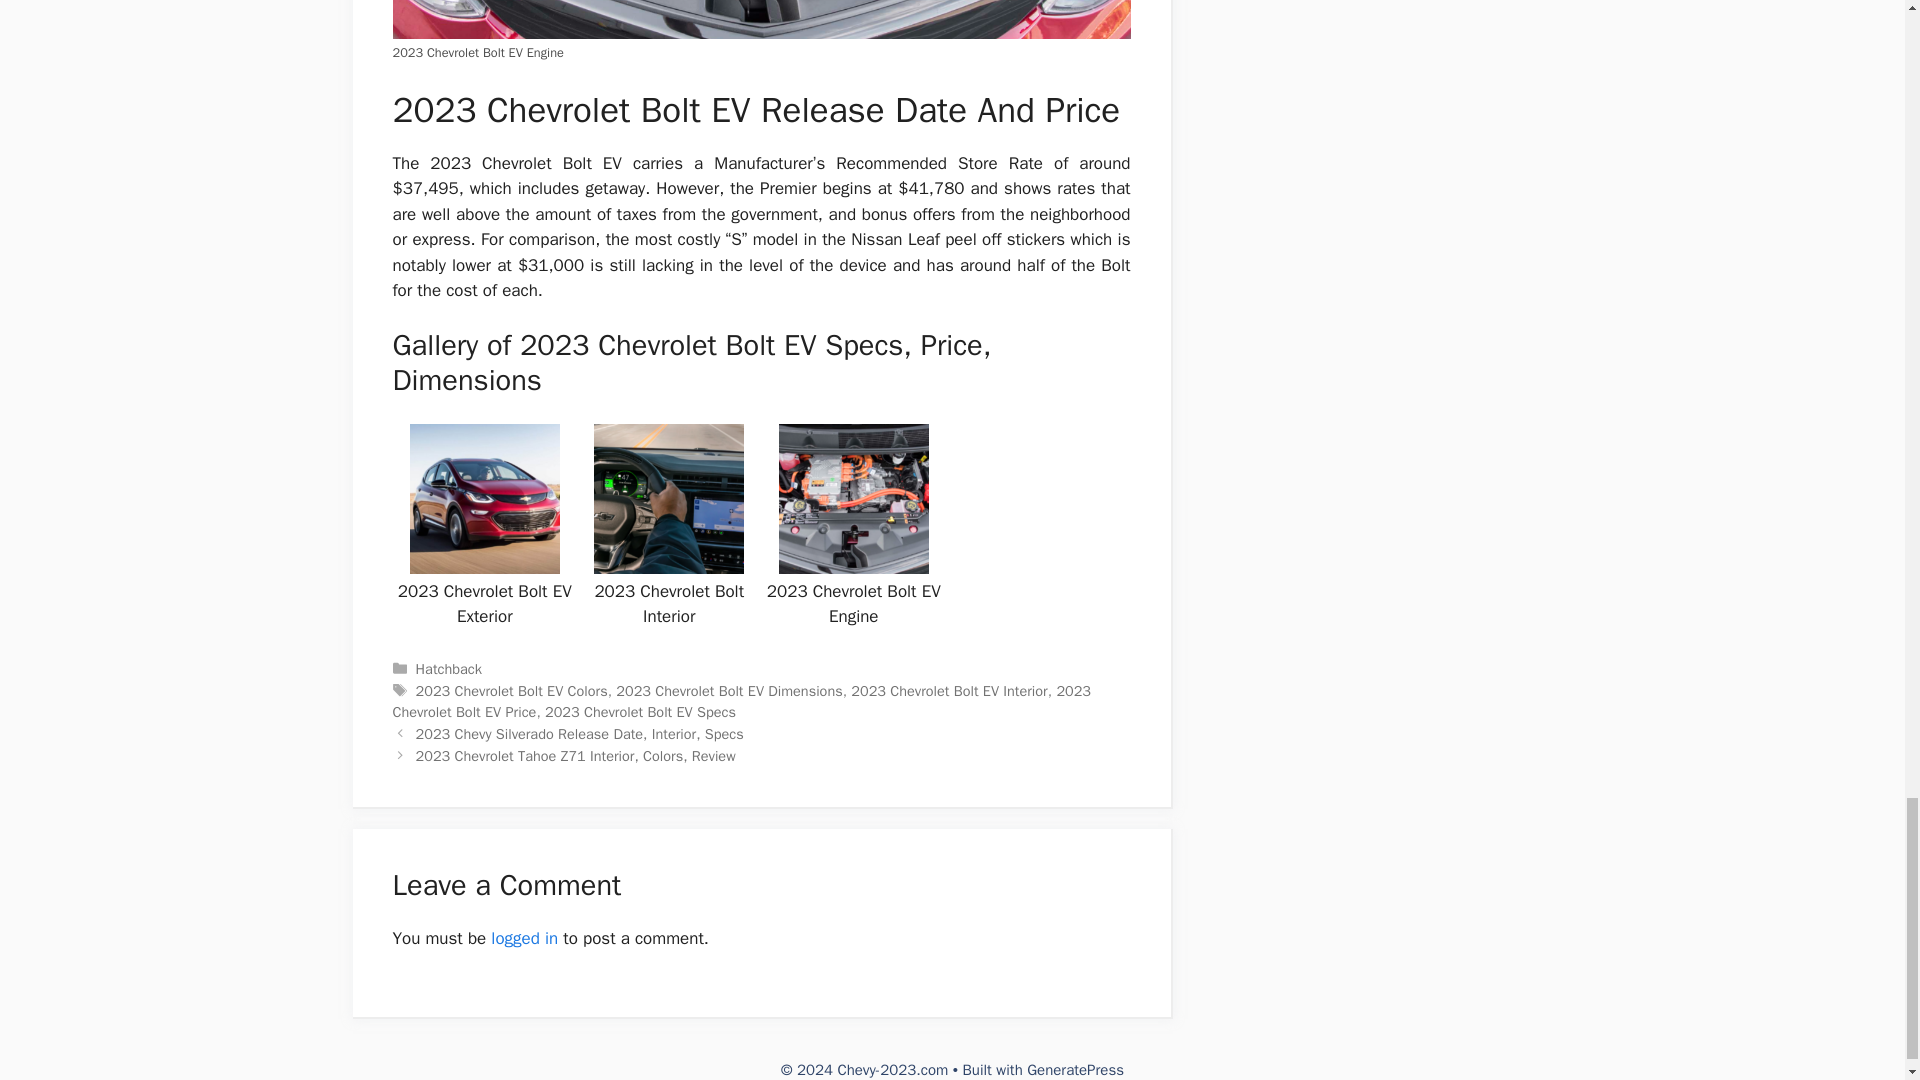 The image size is (1920, 1080). Describe the element at coordinates (948, 690) in the screenshot. I see `2023 Chevrolet Bolt EV Interior` at that location.